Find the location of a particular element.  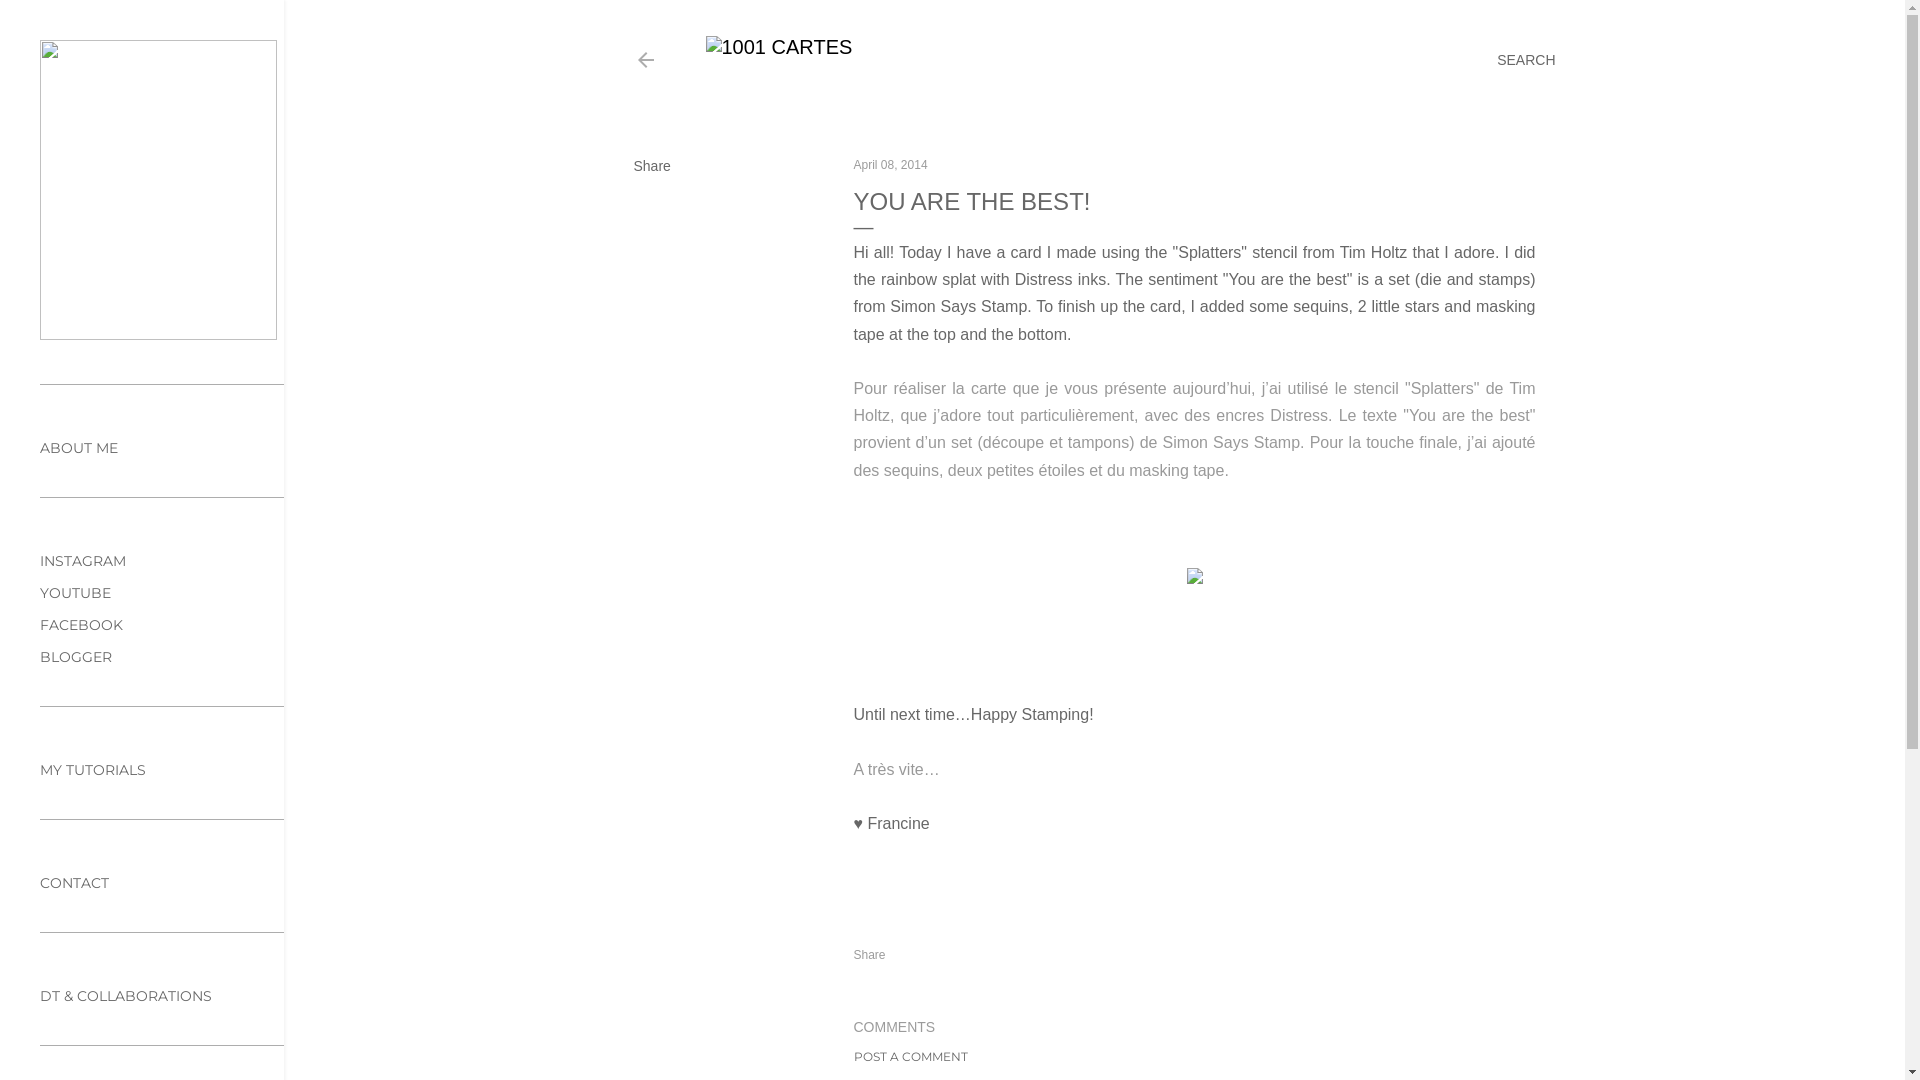

INSTAGRAM is located at coordinates (83, 561).